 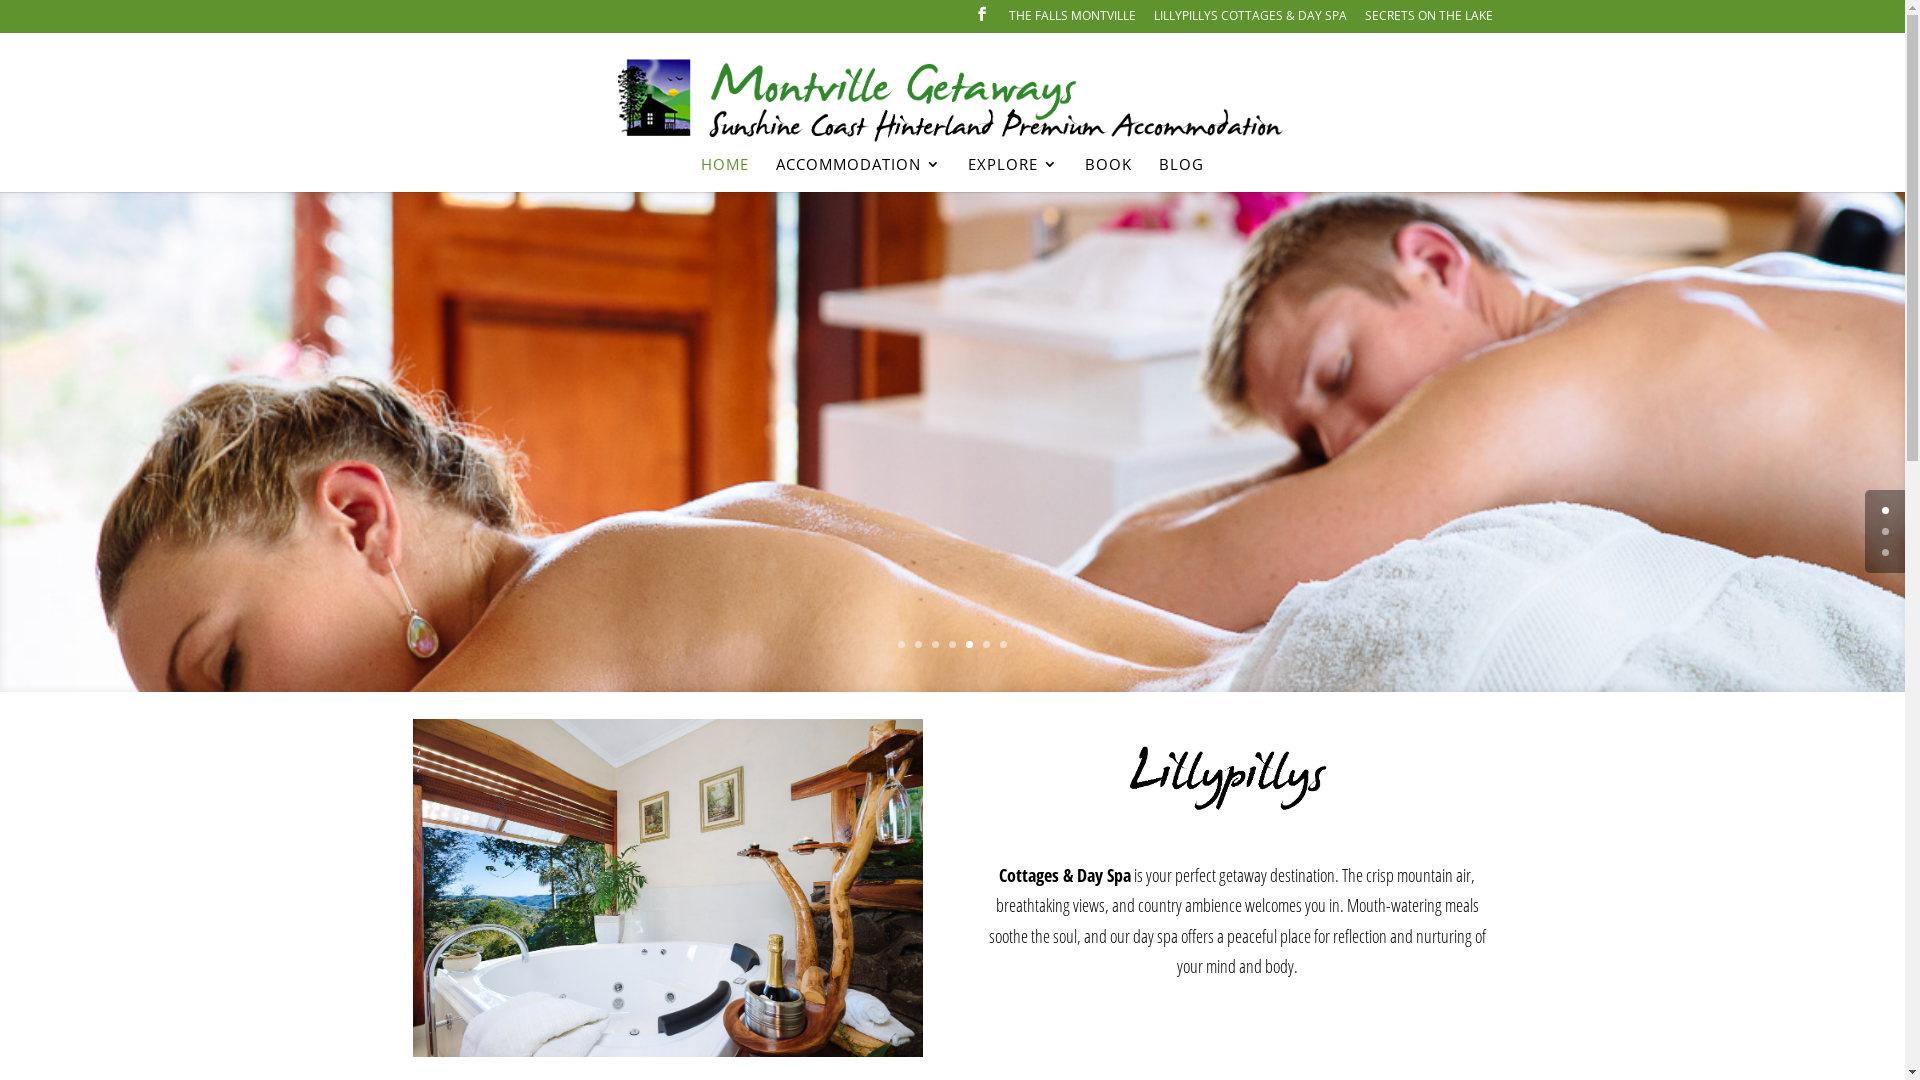 I want to click on ACCOMMODATION, so click(x=858, y=173).